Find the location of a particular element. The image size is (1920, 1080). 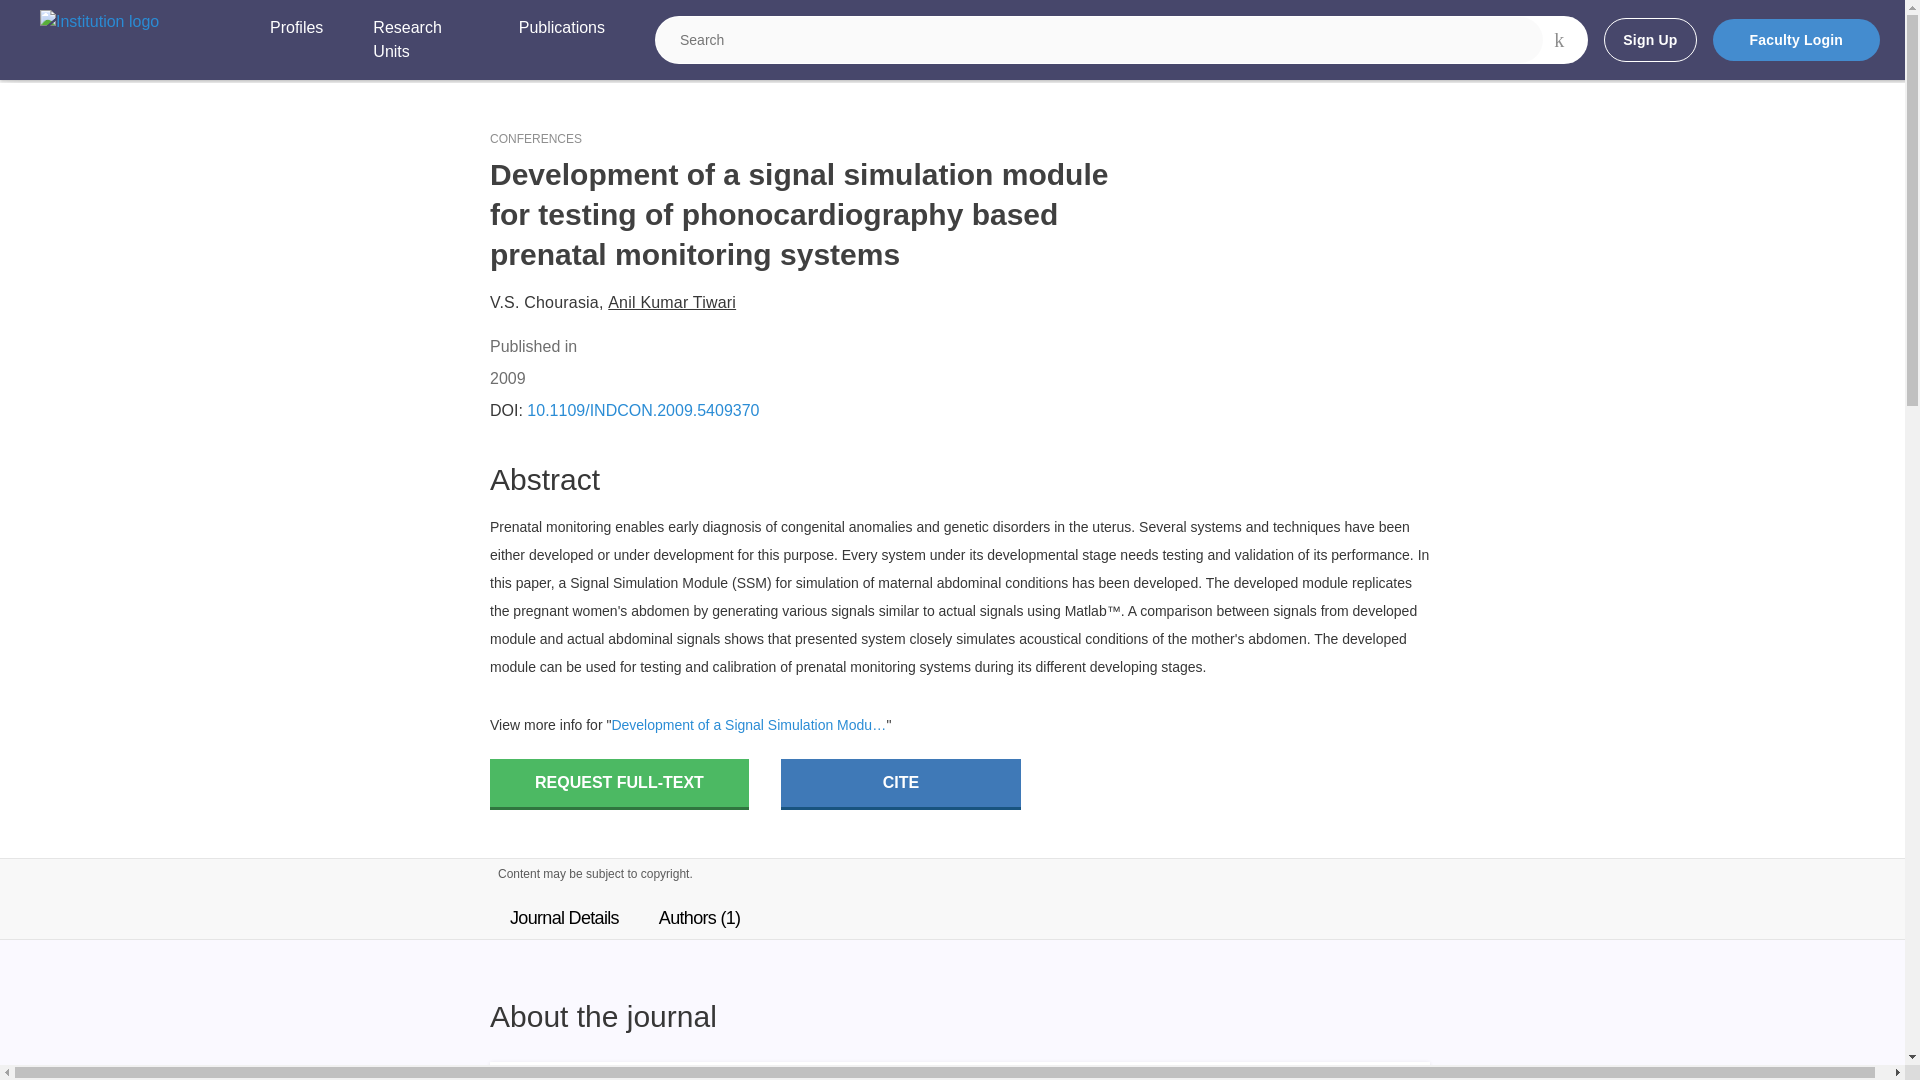

Institution logo is located at coordinates (100, 21).